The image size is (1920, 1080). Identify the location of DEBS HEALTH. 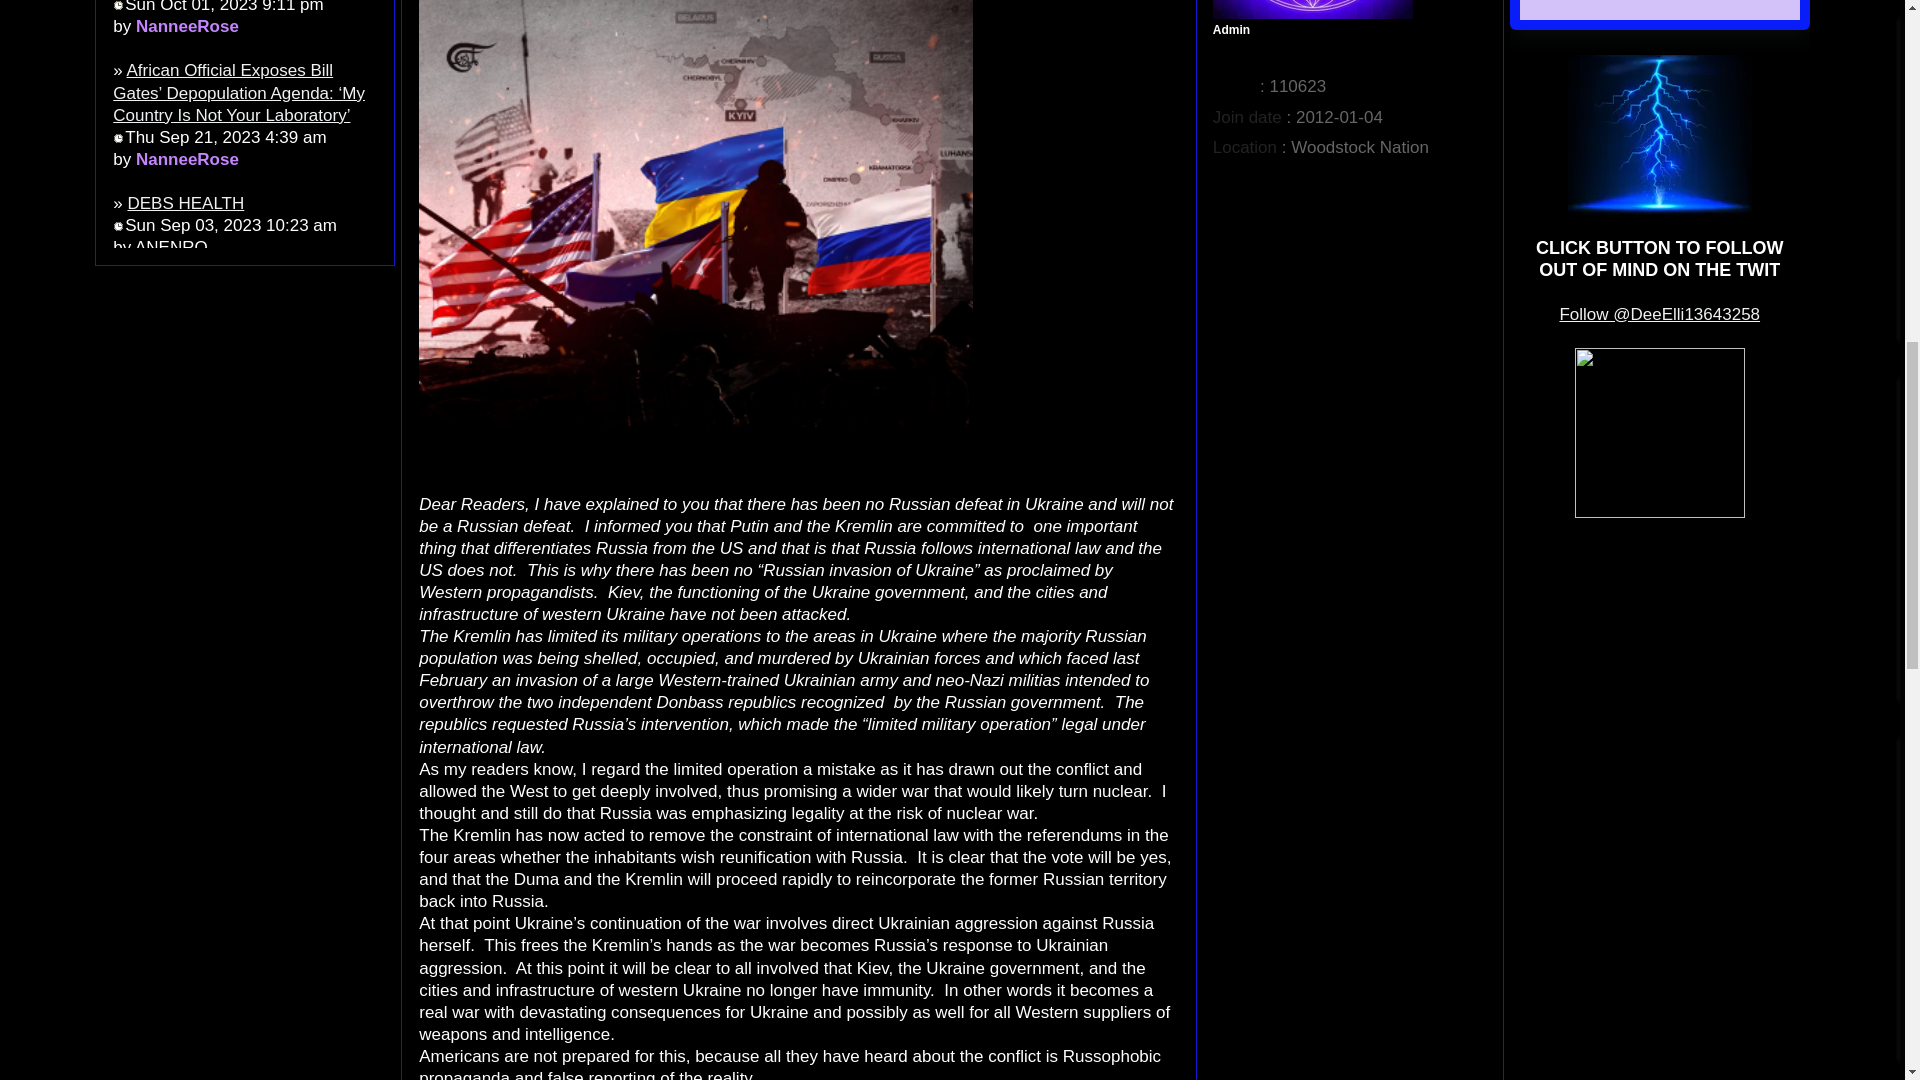
(184, 203).